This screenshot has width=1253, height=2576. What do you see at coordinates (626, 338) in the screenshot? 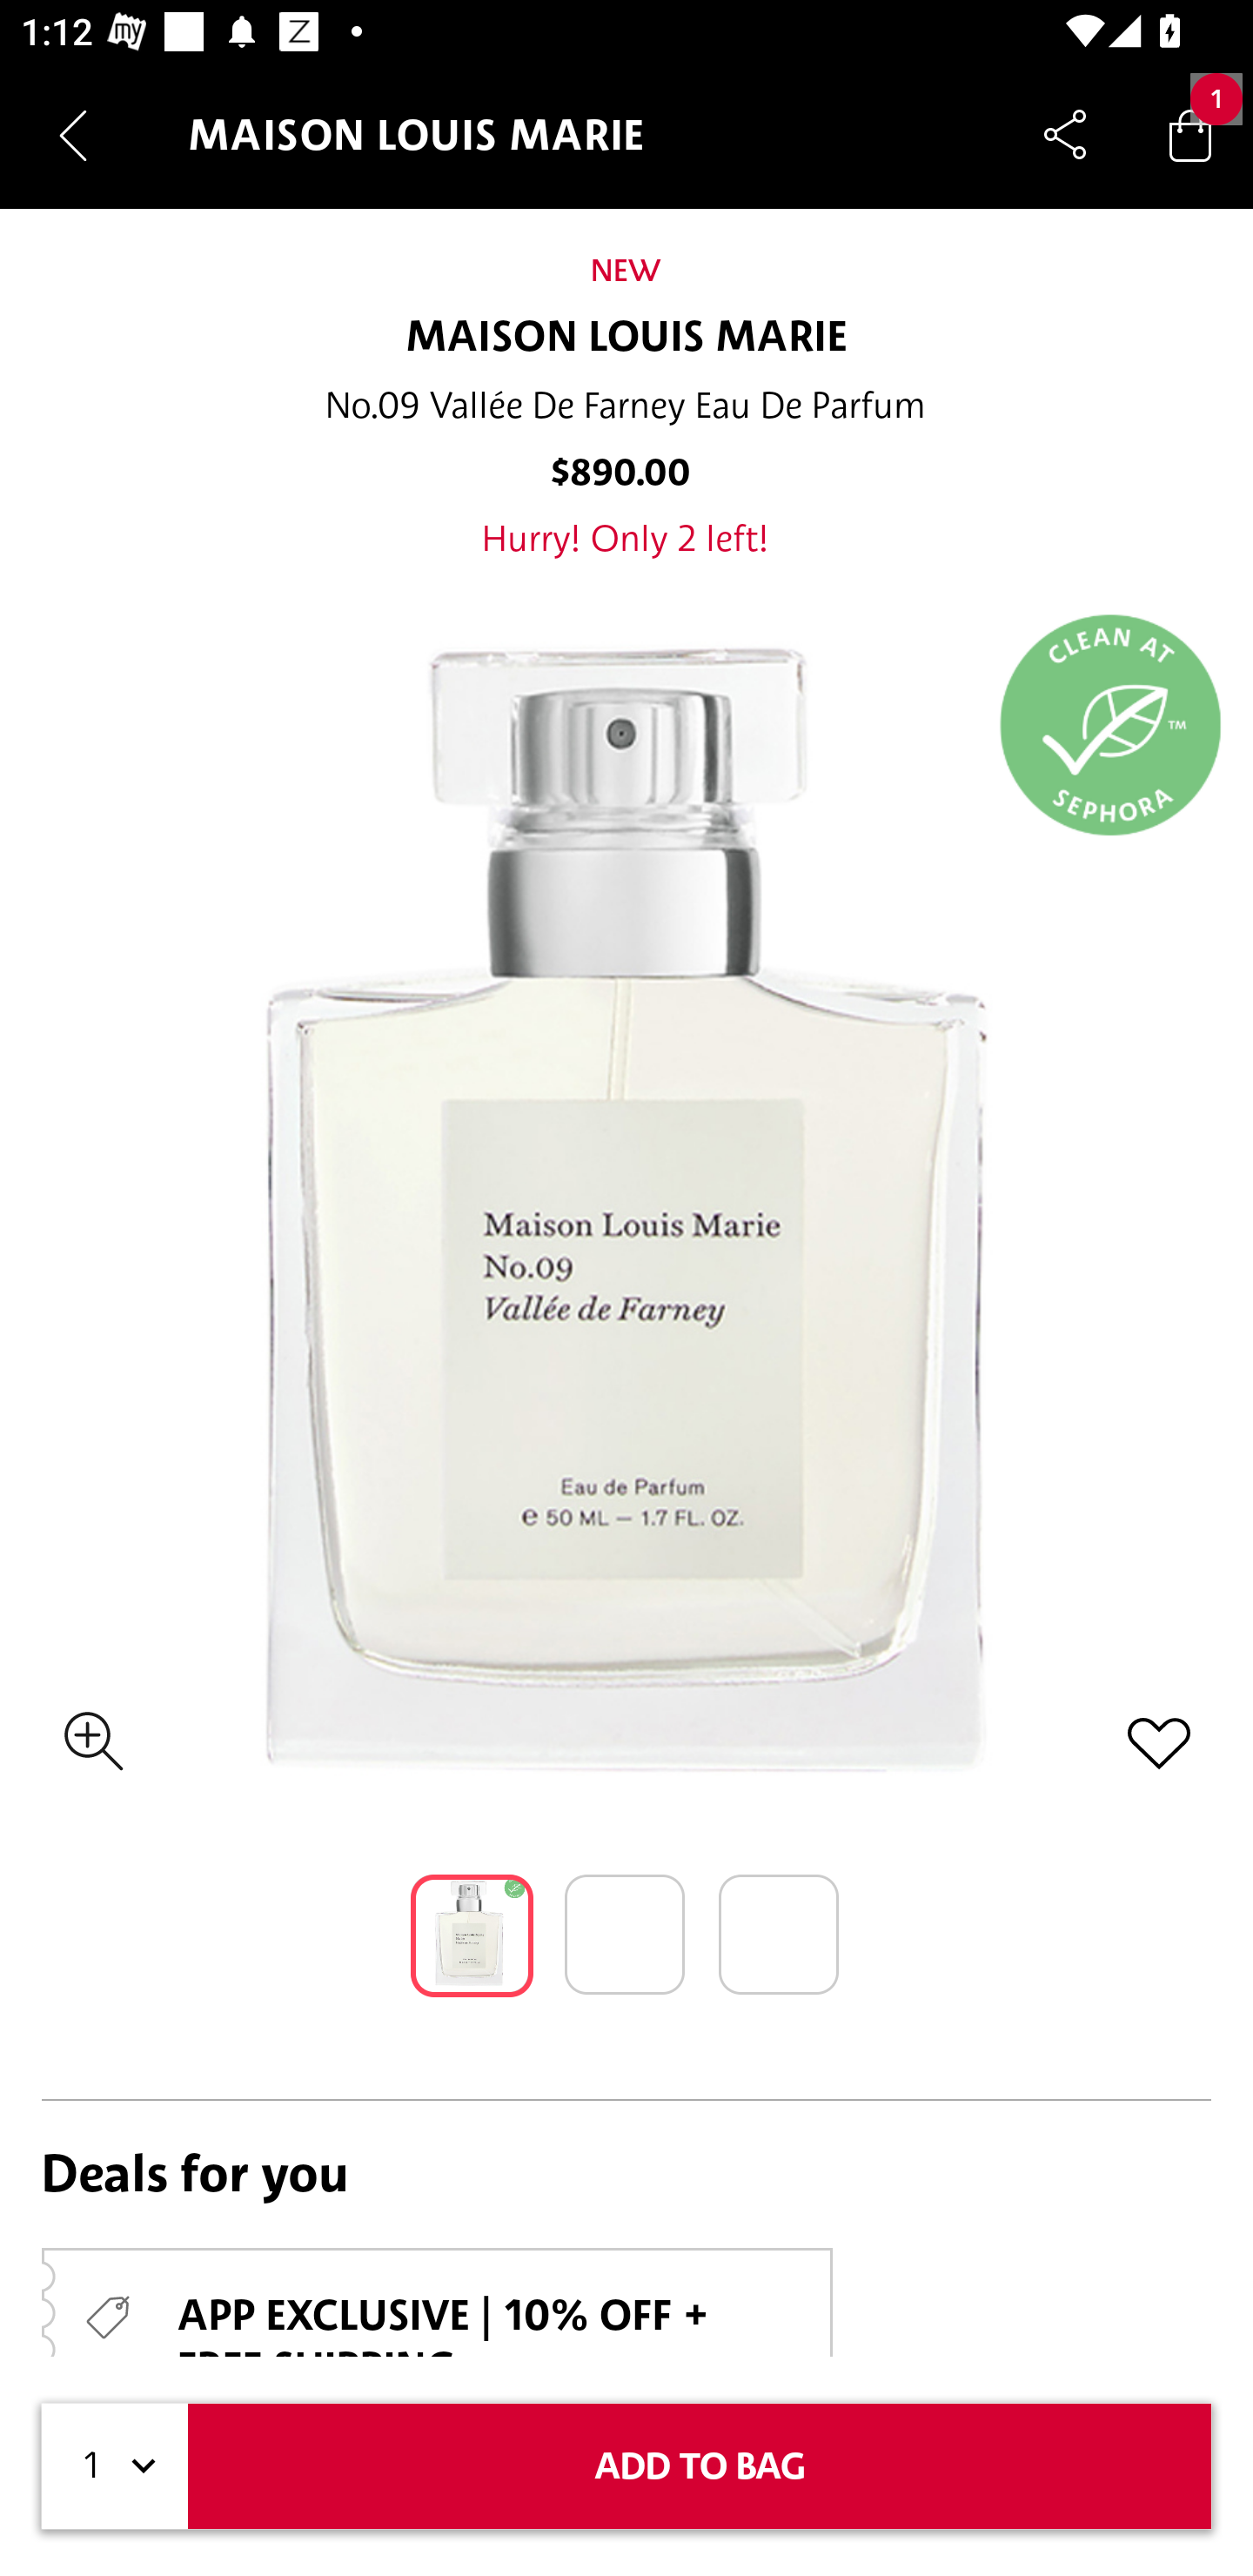
I see `MAISON LOUIS MARIE` at bounding box center [626, 338].